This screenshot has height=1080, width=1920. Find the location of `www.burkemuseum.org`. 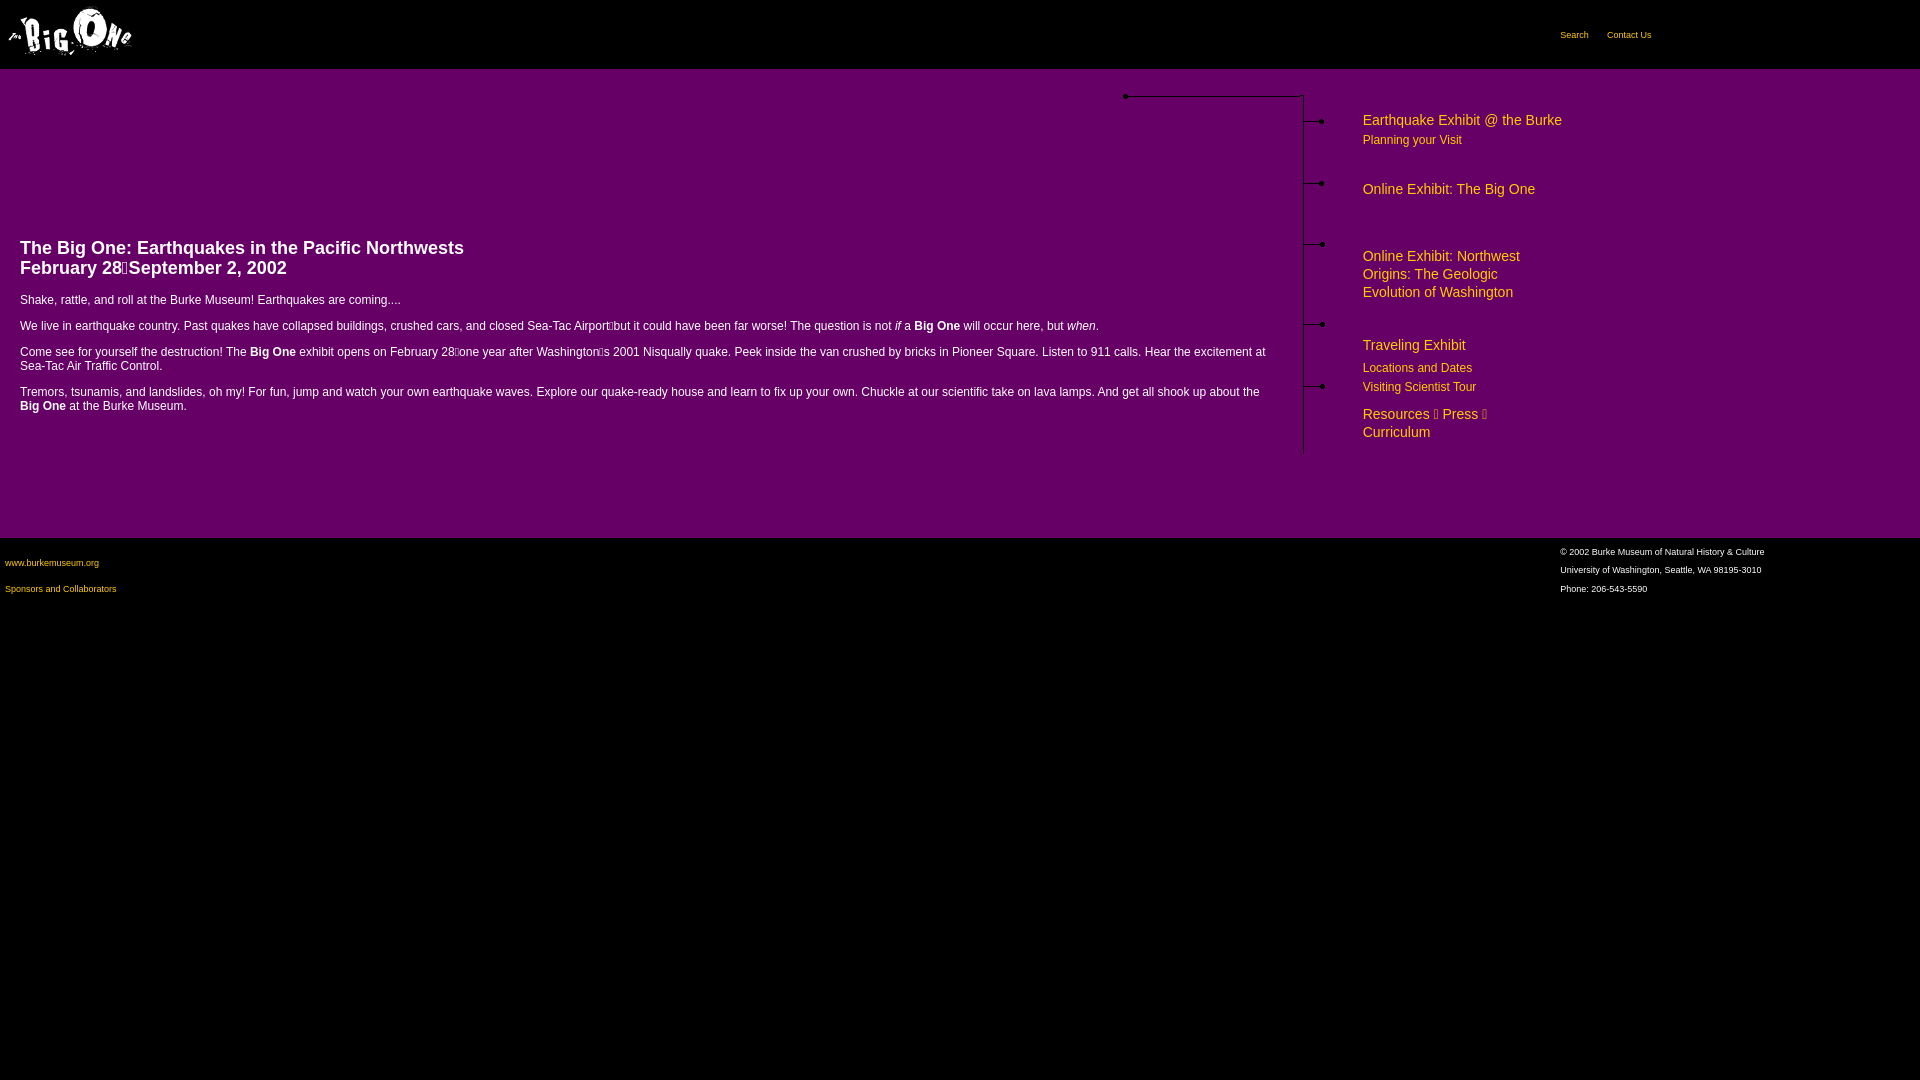

www.burkemuseum.org is located at coordinates (52, 562).